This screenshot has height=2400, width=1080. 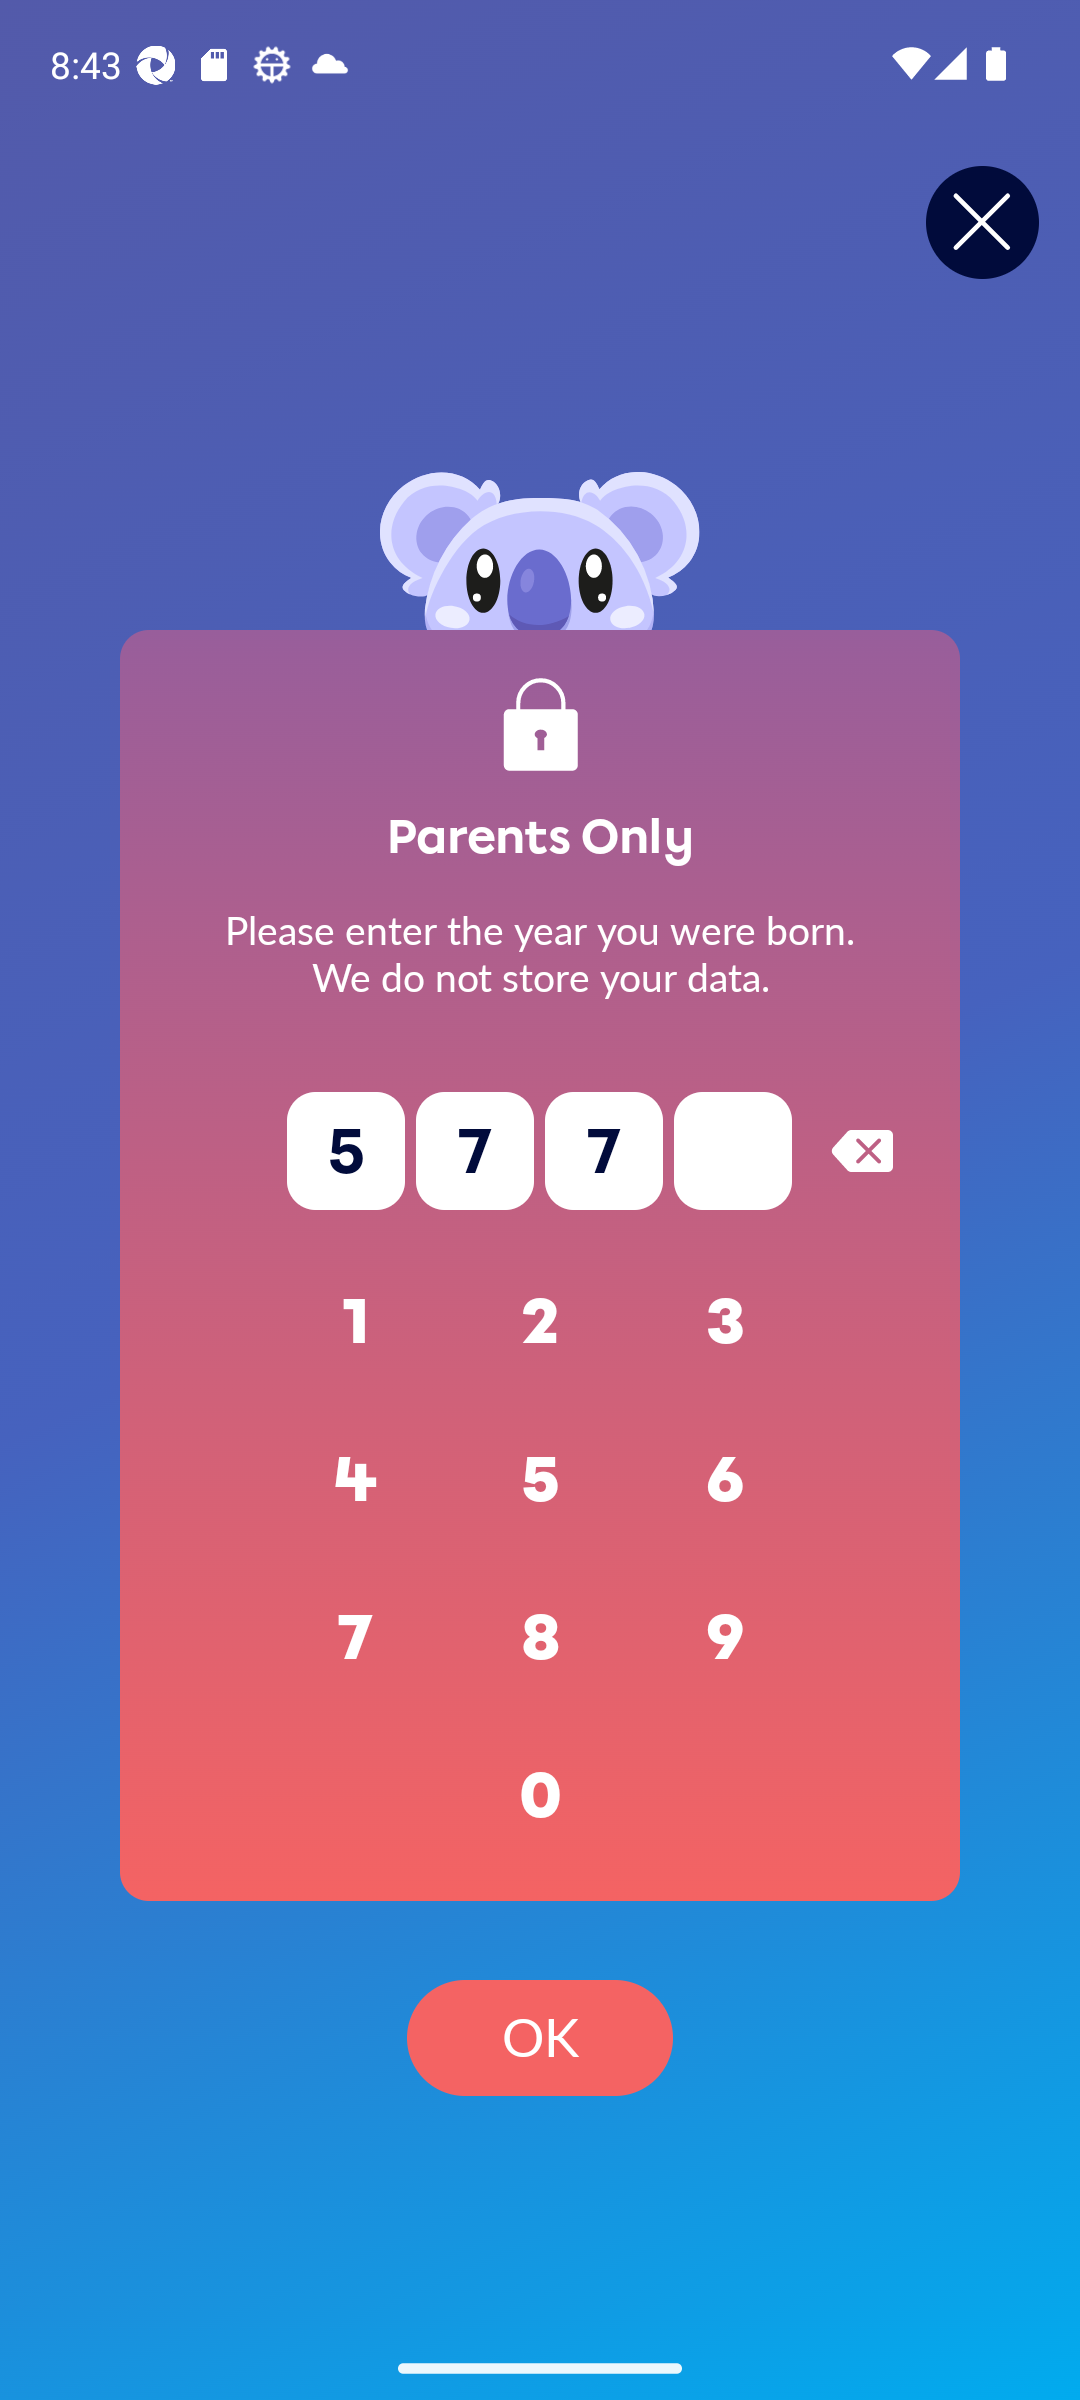 What do you see at coordinates (356, 1480) in the screenshot?
I see `4` at bounding box center [356, 1480].